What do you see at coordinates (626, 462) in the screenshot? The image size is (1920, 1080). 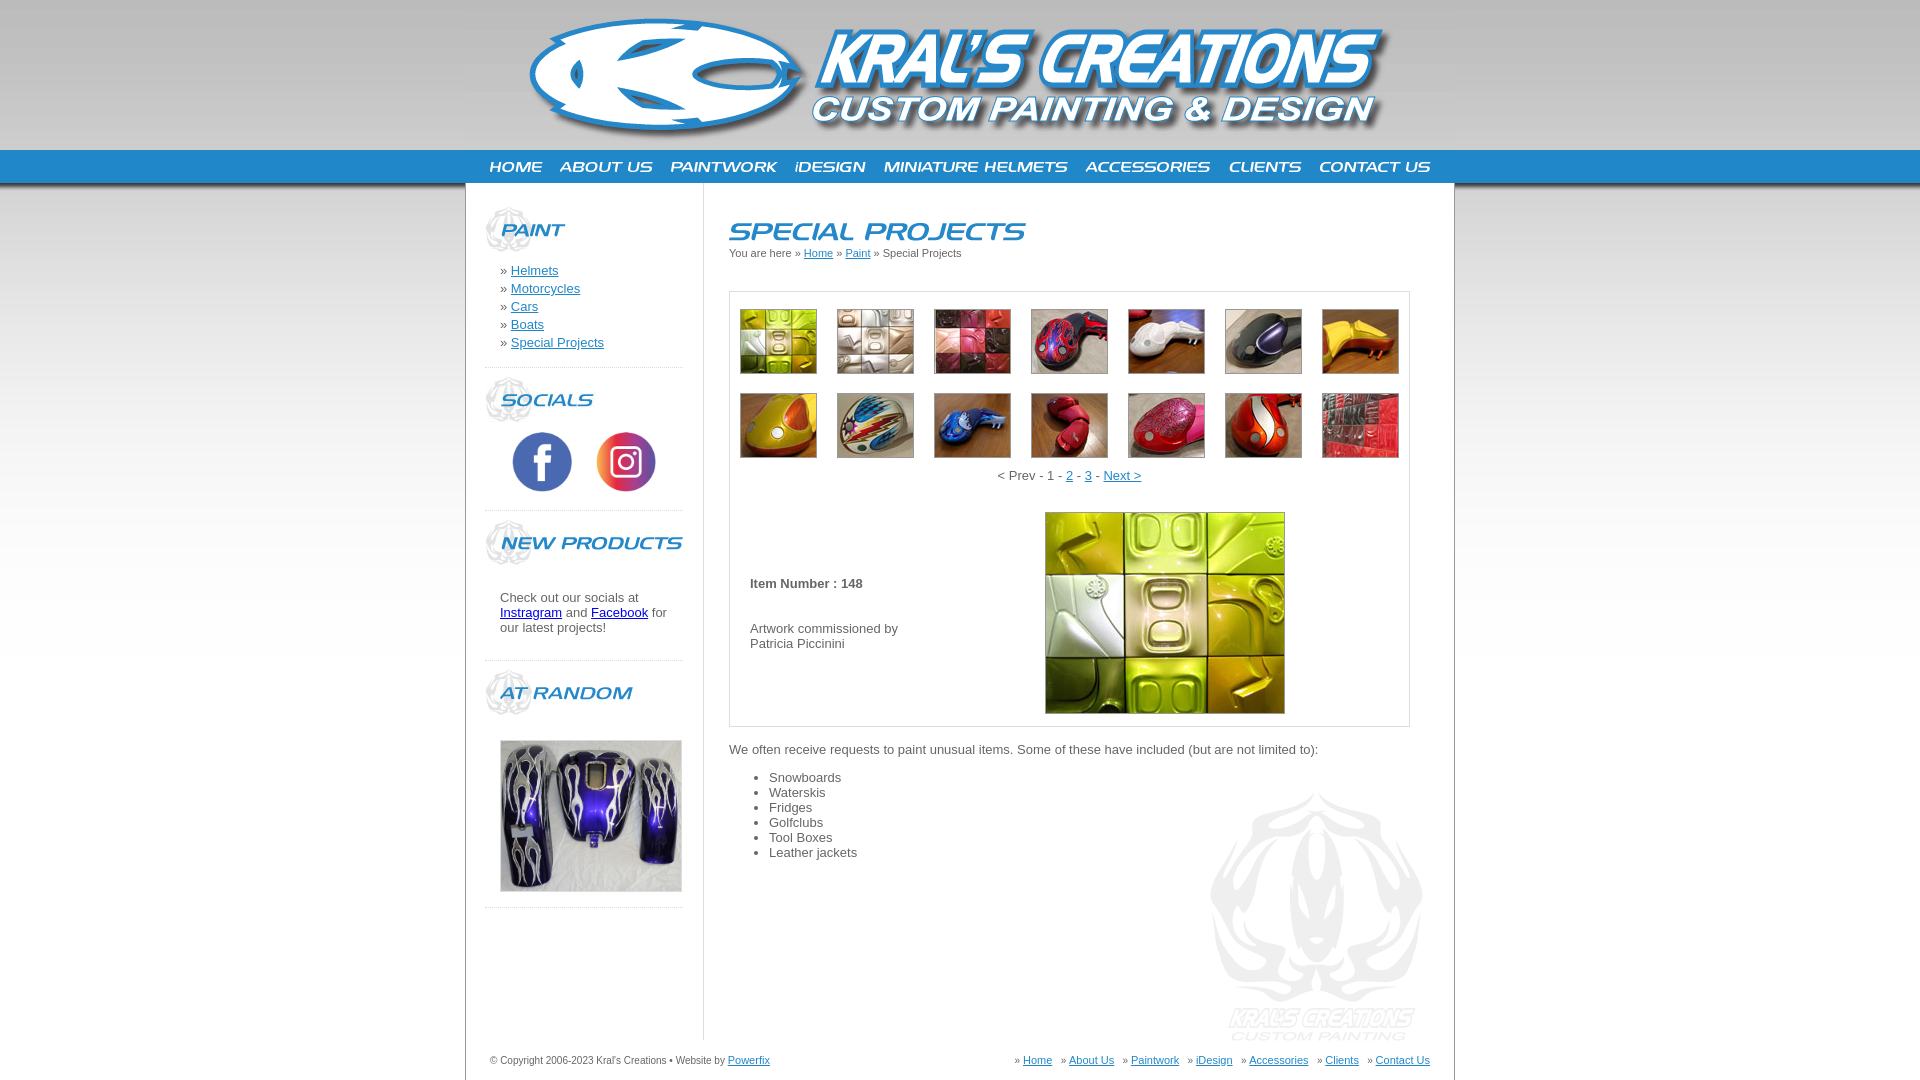 I see `Visit Krals Creations on Instagram` at bounding box center [626, 462].